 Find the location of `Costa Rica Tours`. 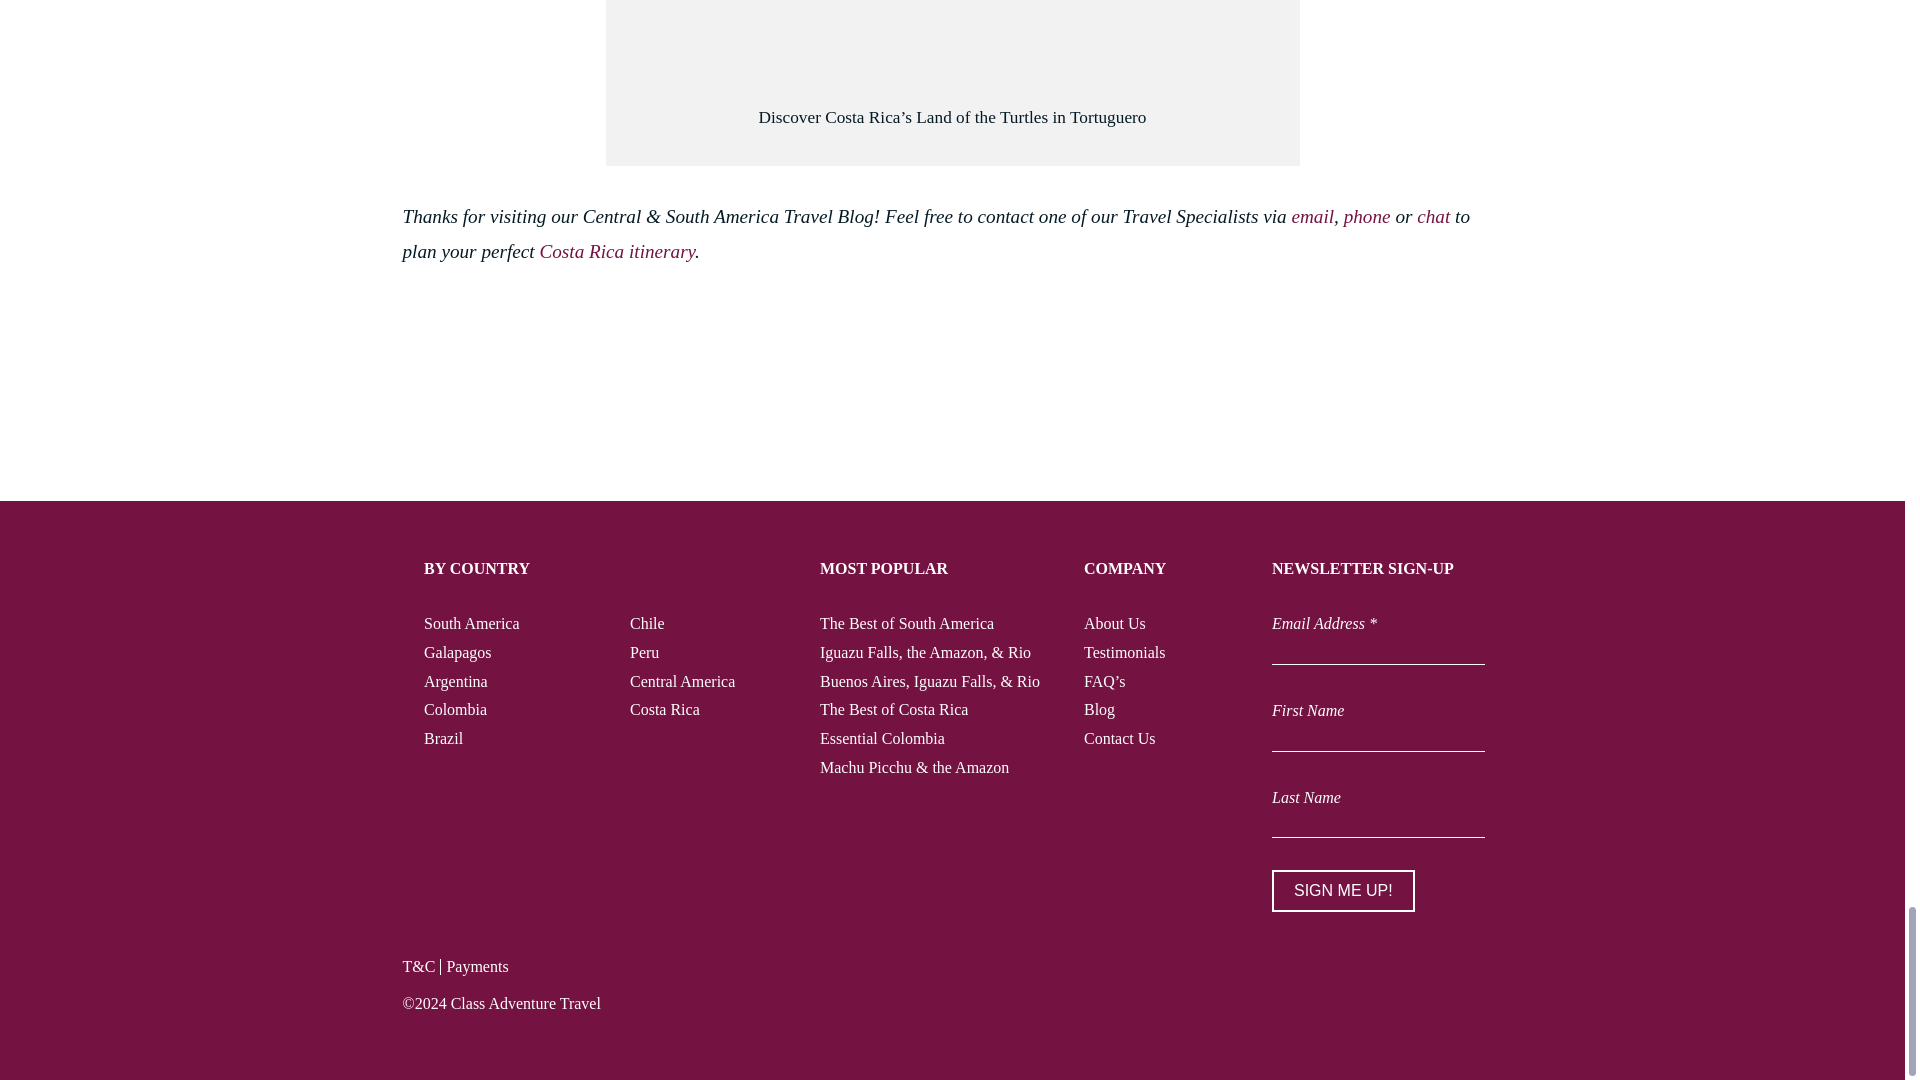

Costa Rica Tours is located at coordinates (617, 251).